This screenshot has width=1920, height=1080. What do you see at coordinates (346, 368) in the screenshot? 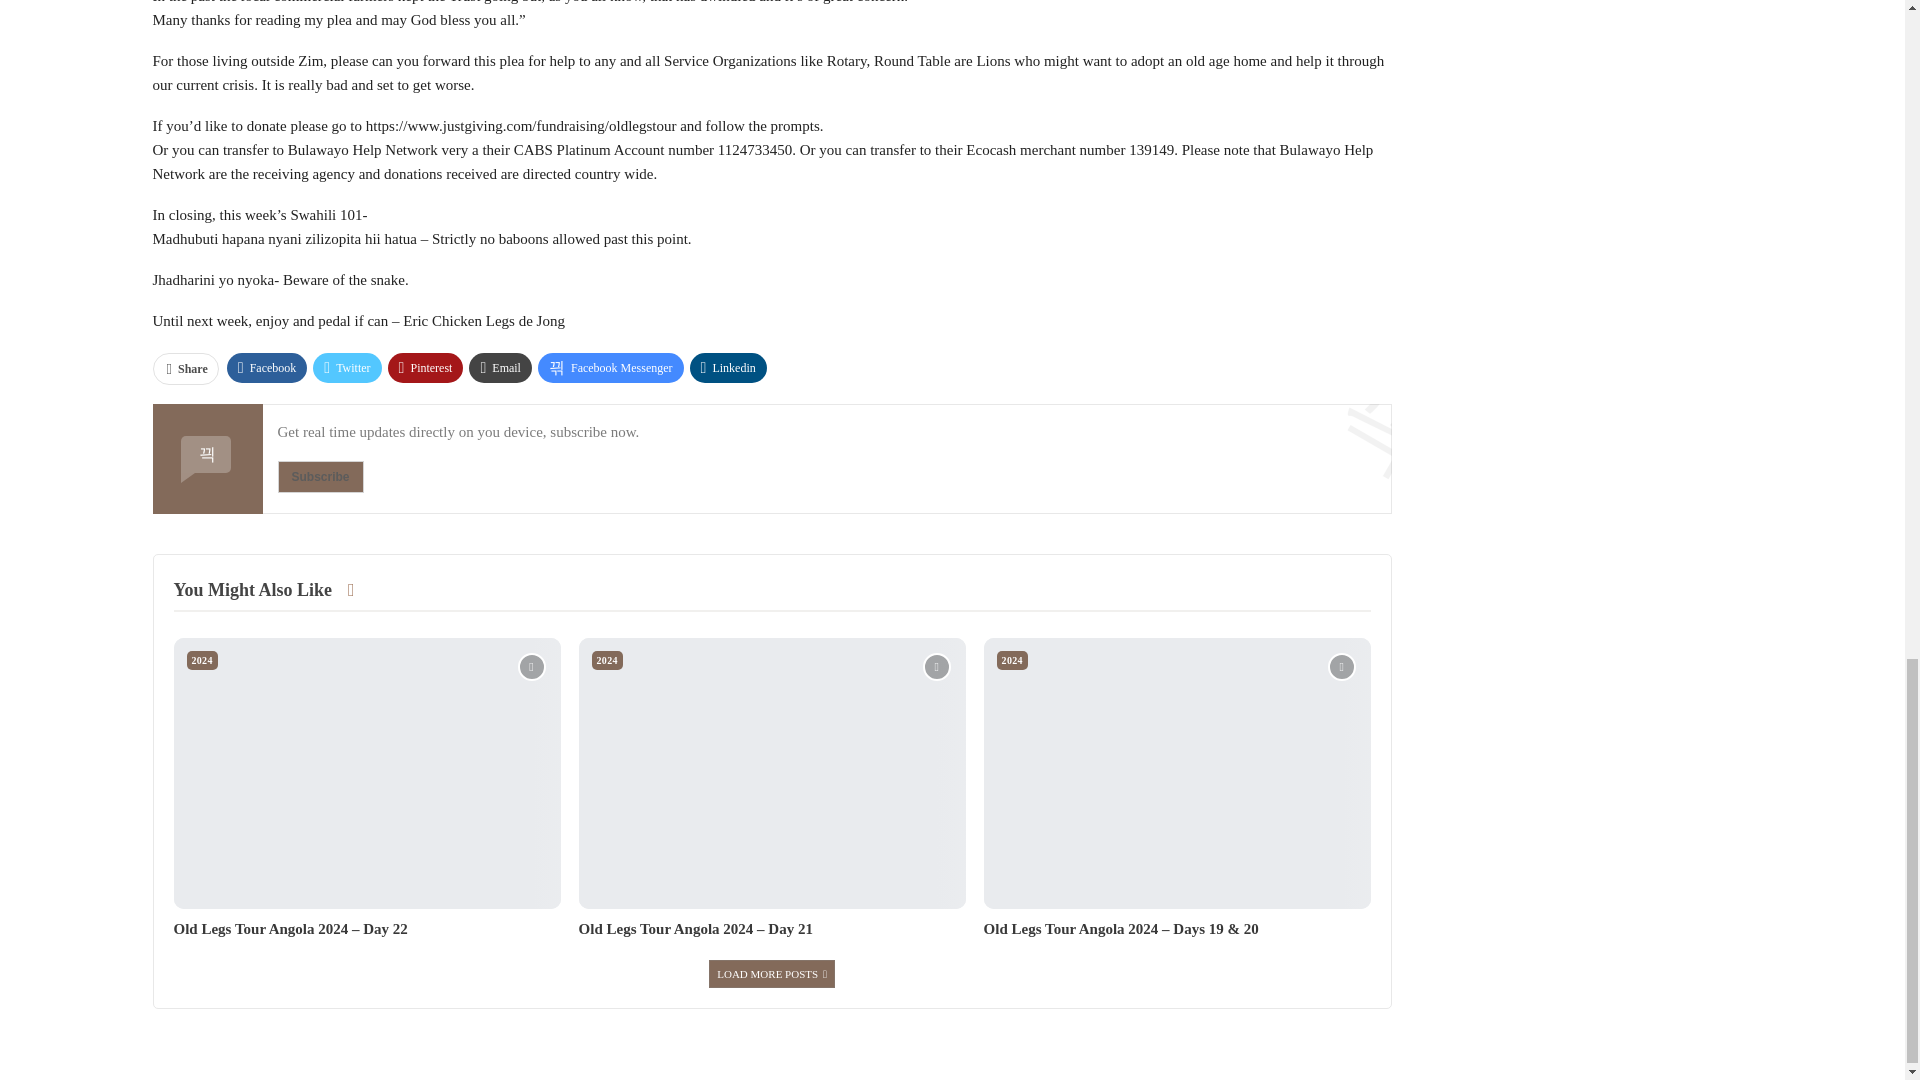
I see `Twitter` at bounding box center [346, 368].